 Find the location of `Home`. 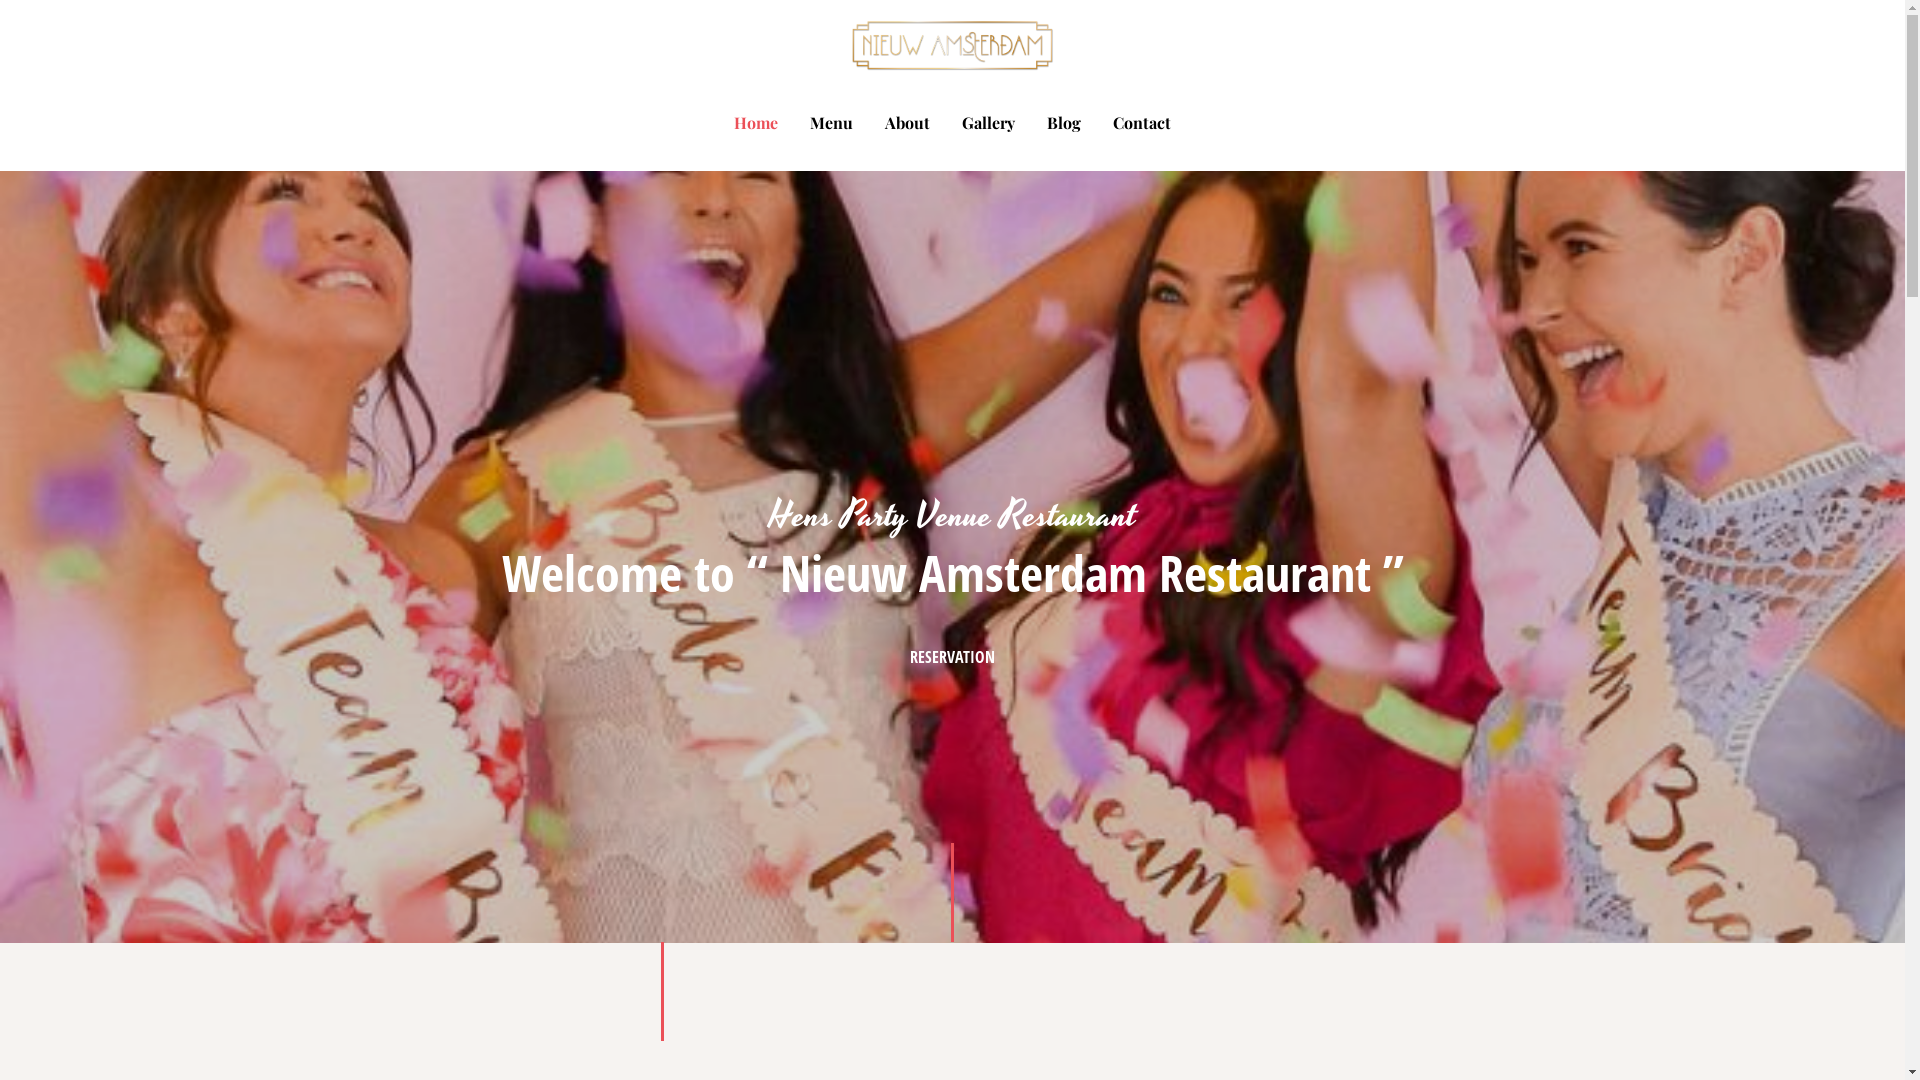

Home is located at coordinates (756, 123).